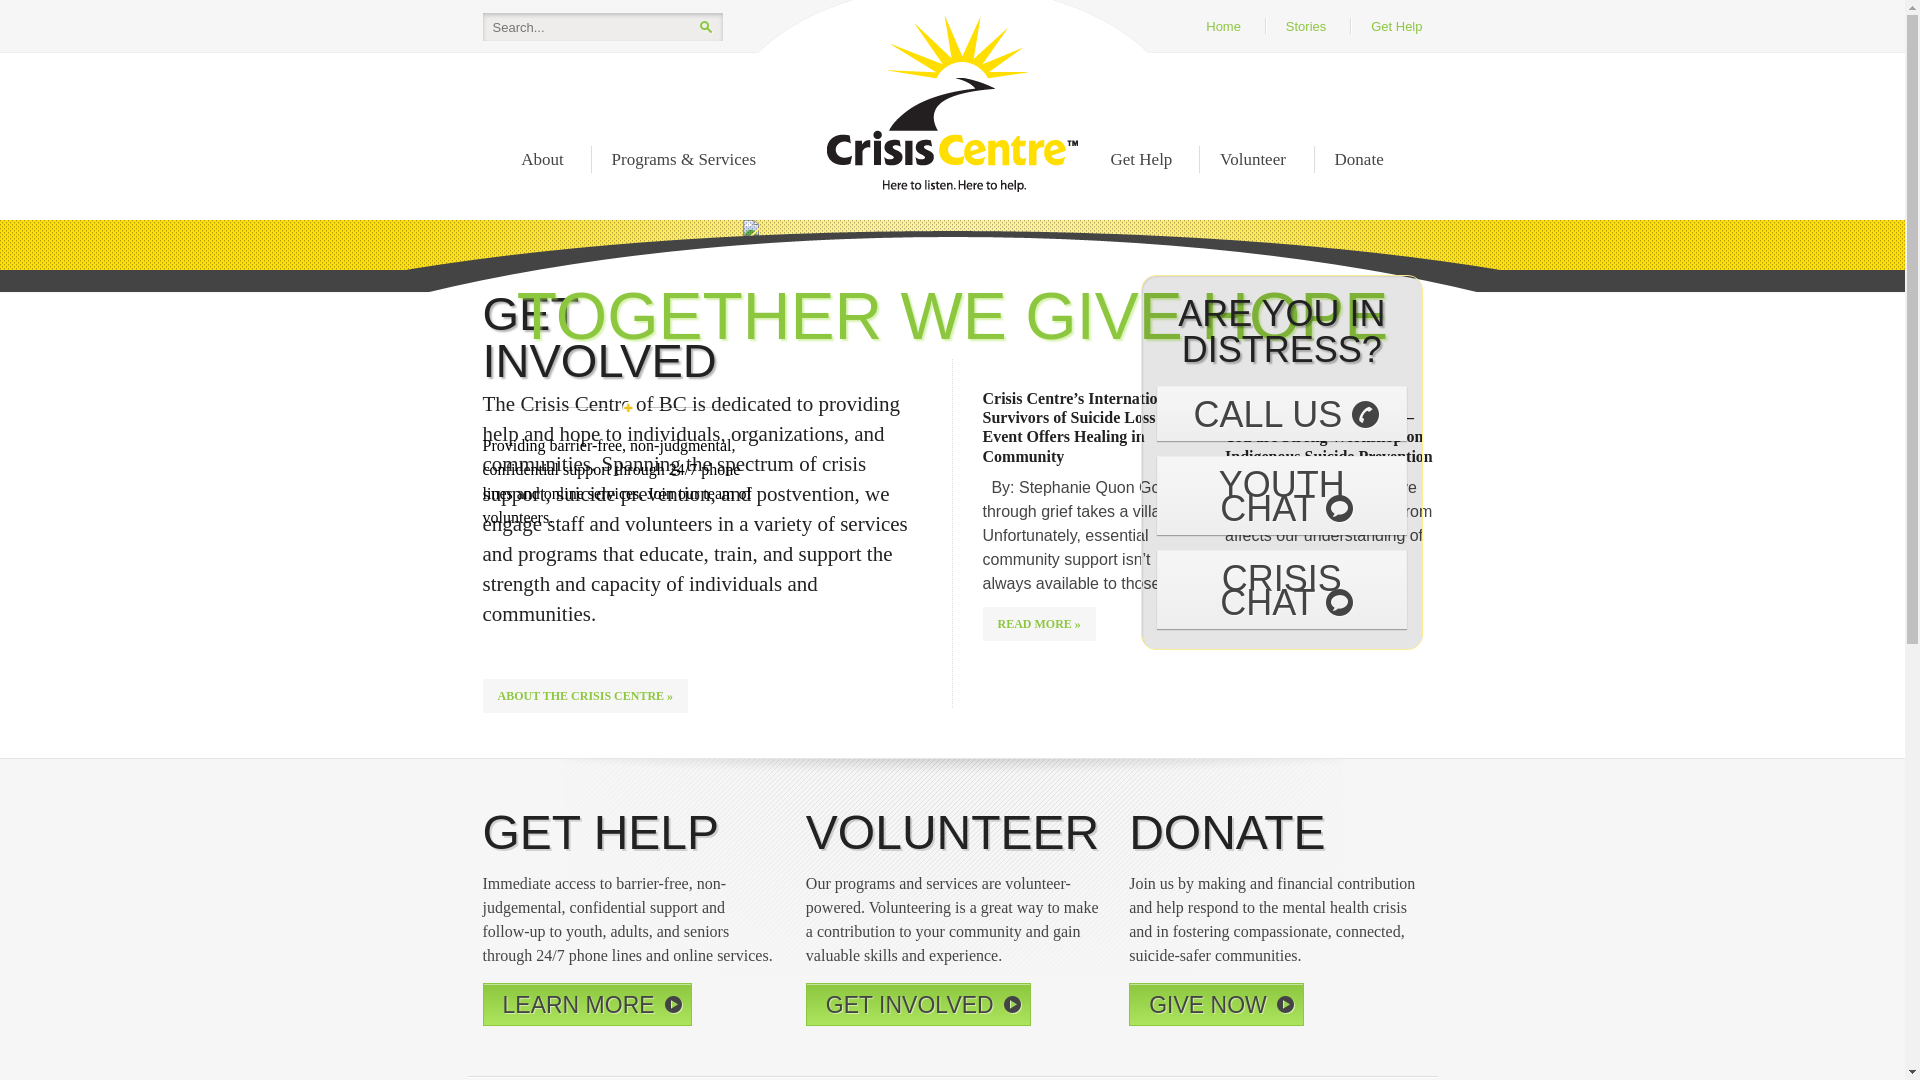 This screenshot has height=1080, width=1920. What do you see at coordinates (1224, 26) in the screenshot?
I see `Home` at bounding box center [1224, 26].